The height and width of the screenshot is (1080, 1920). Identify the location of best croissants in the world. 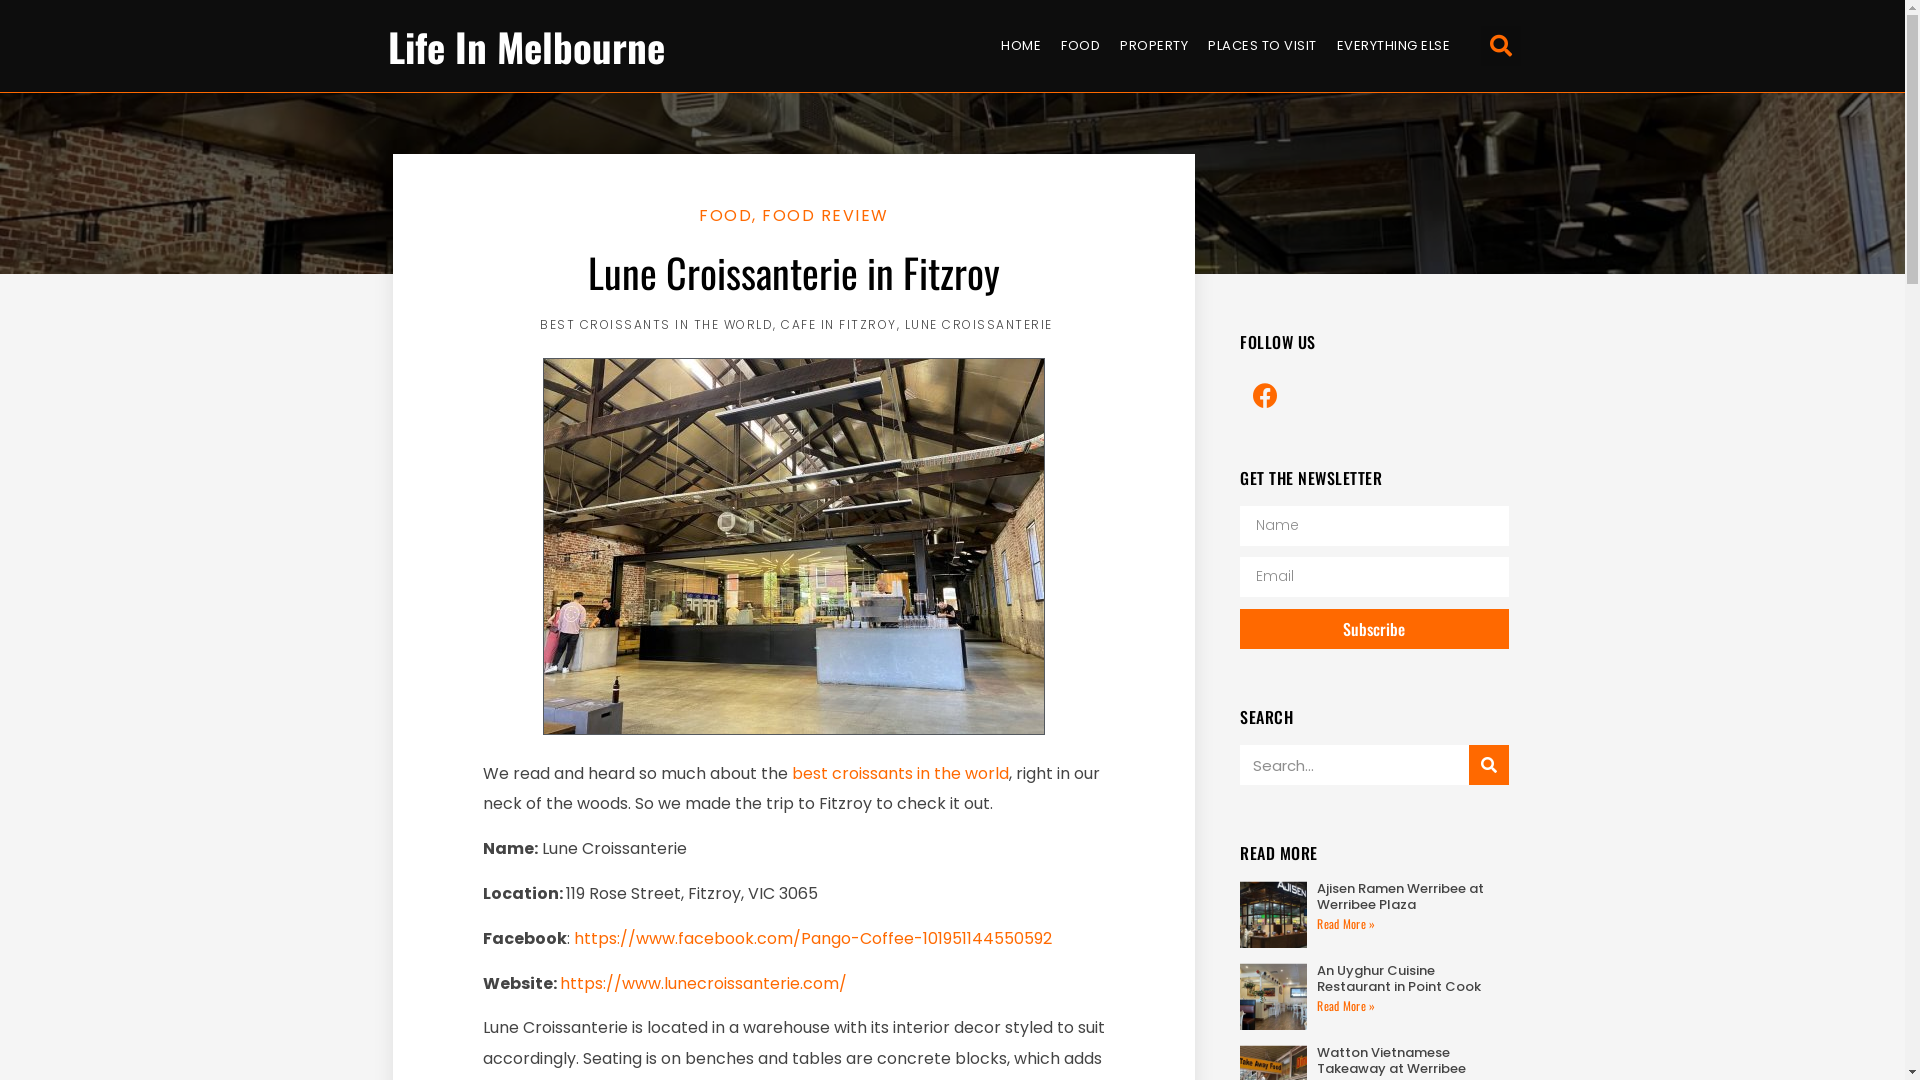
(900, 774).